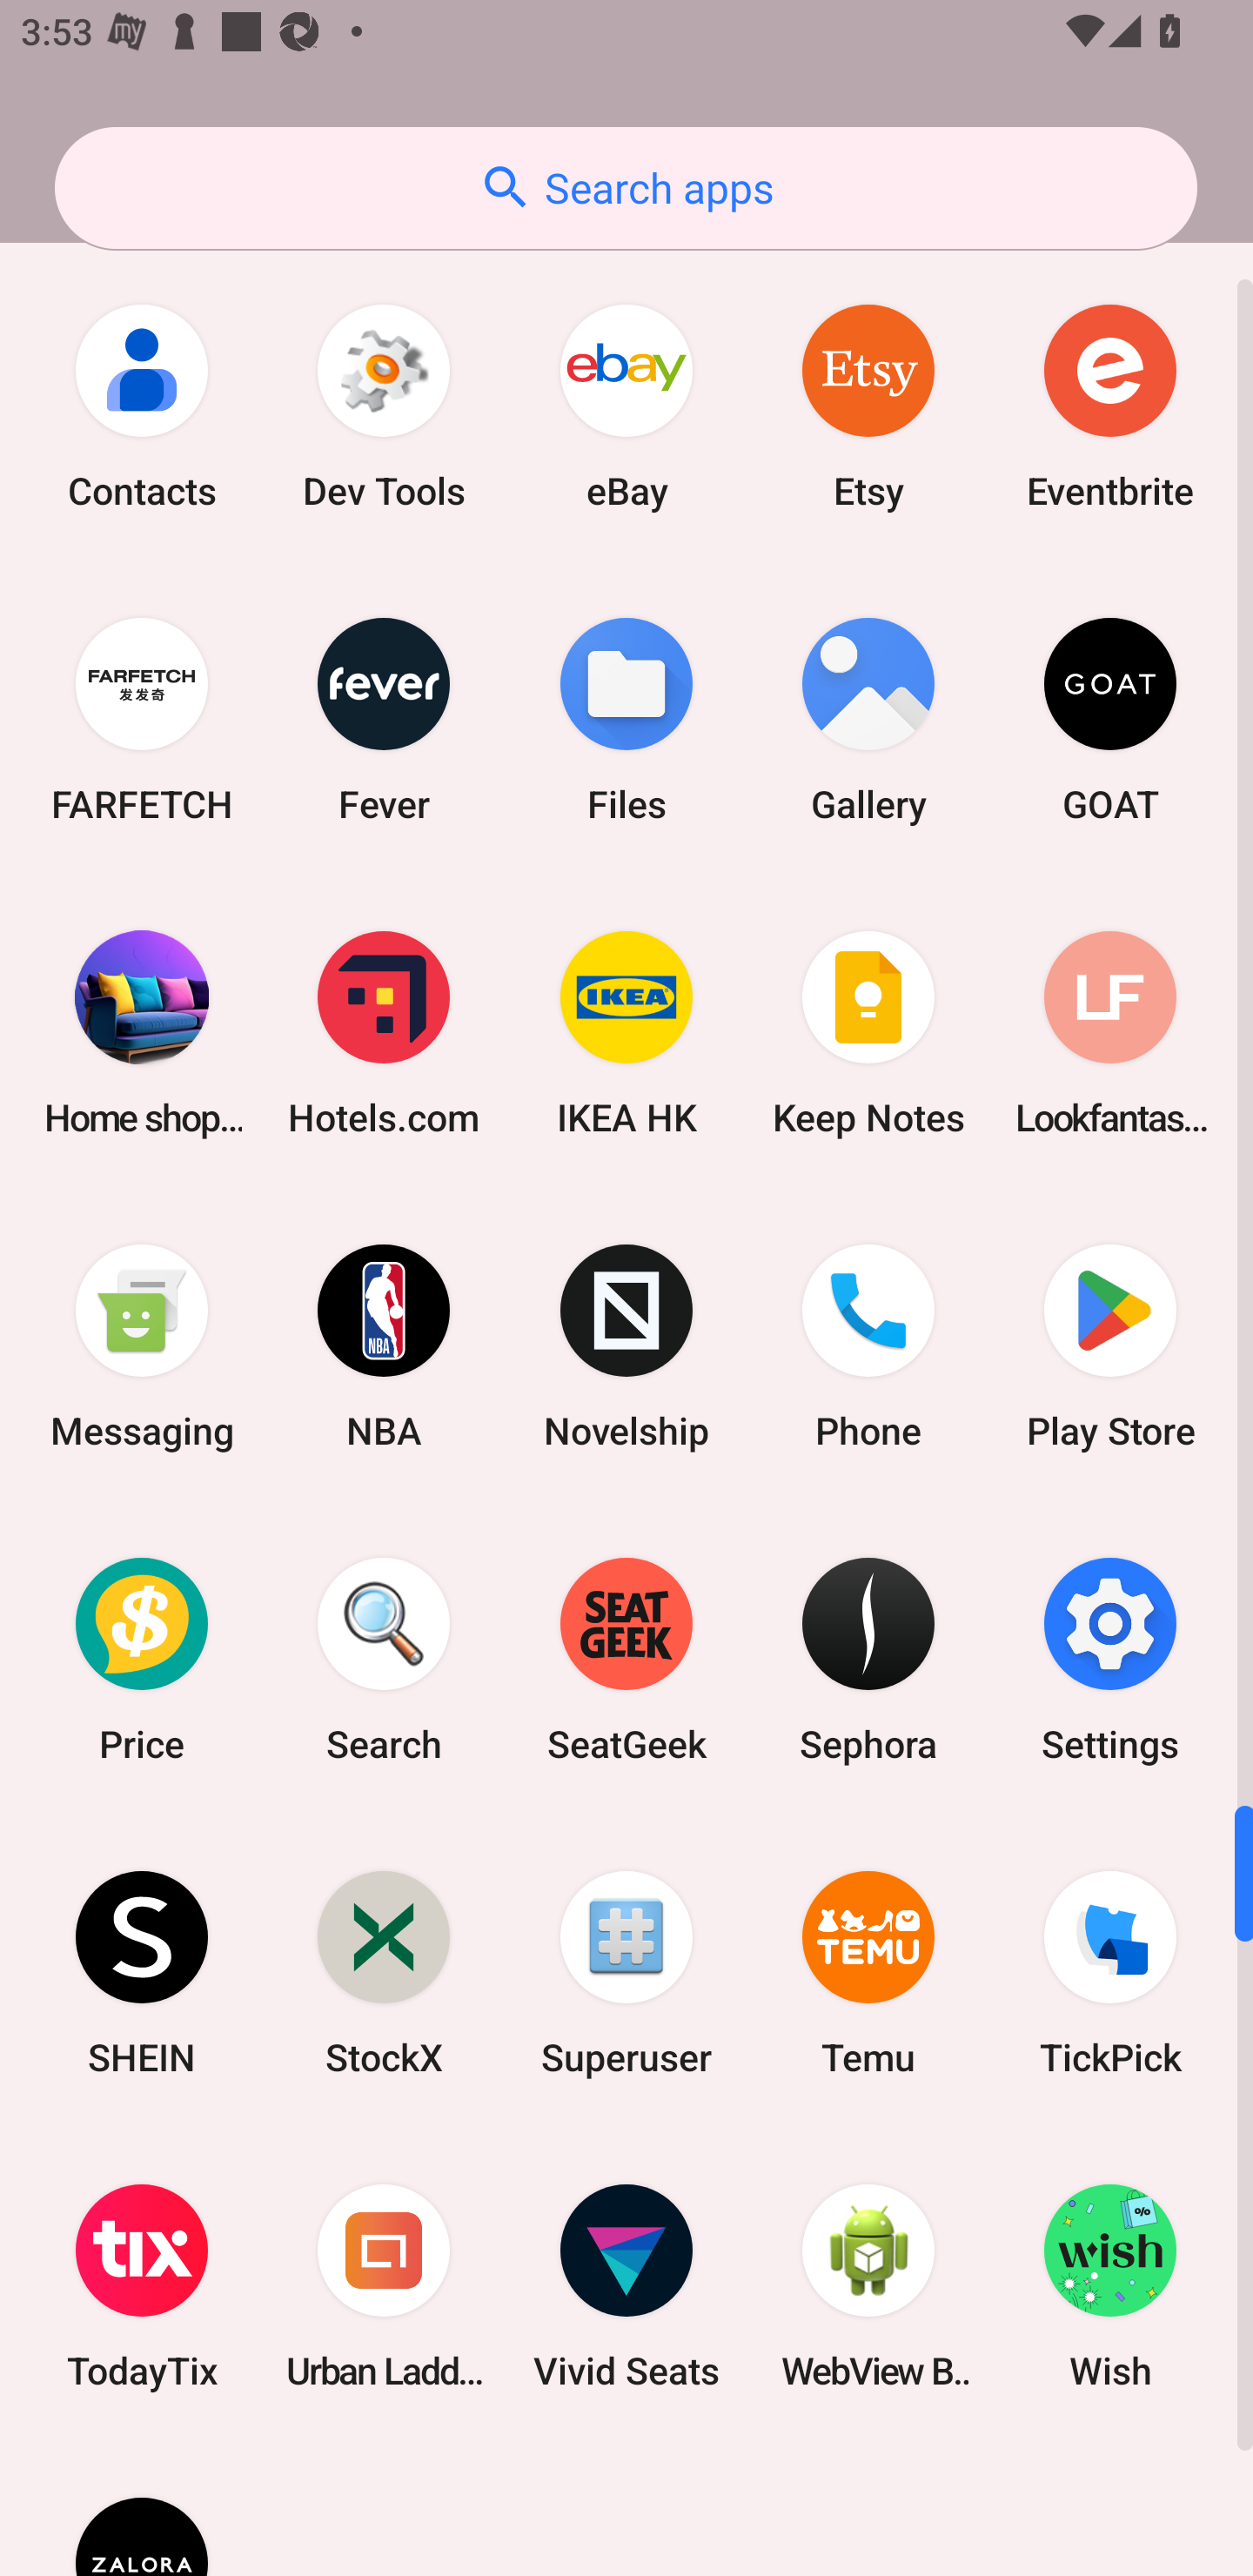  What do you see at coordinates (384, 2285) in the screenshot?
I see `Urban Ladder` at bounding box center [384, 2285].